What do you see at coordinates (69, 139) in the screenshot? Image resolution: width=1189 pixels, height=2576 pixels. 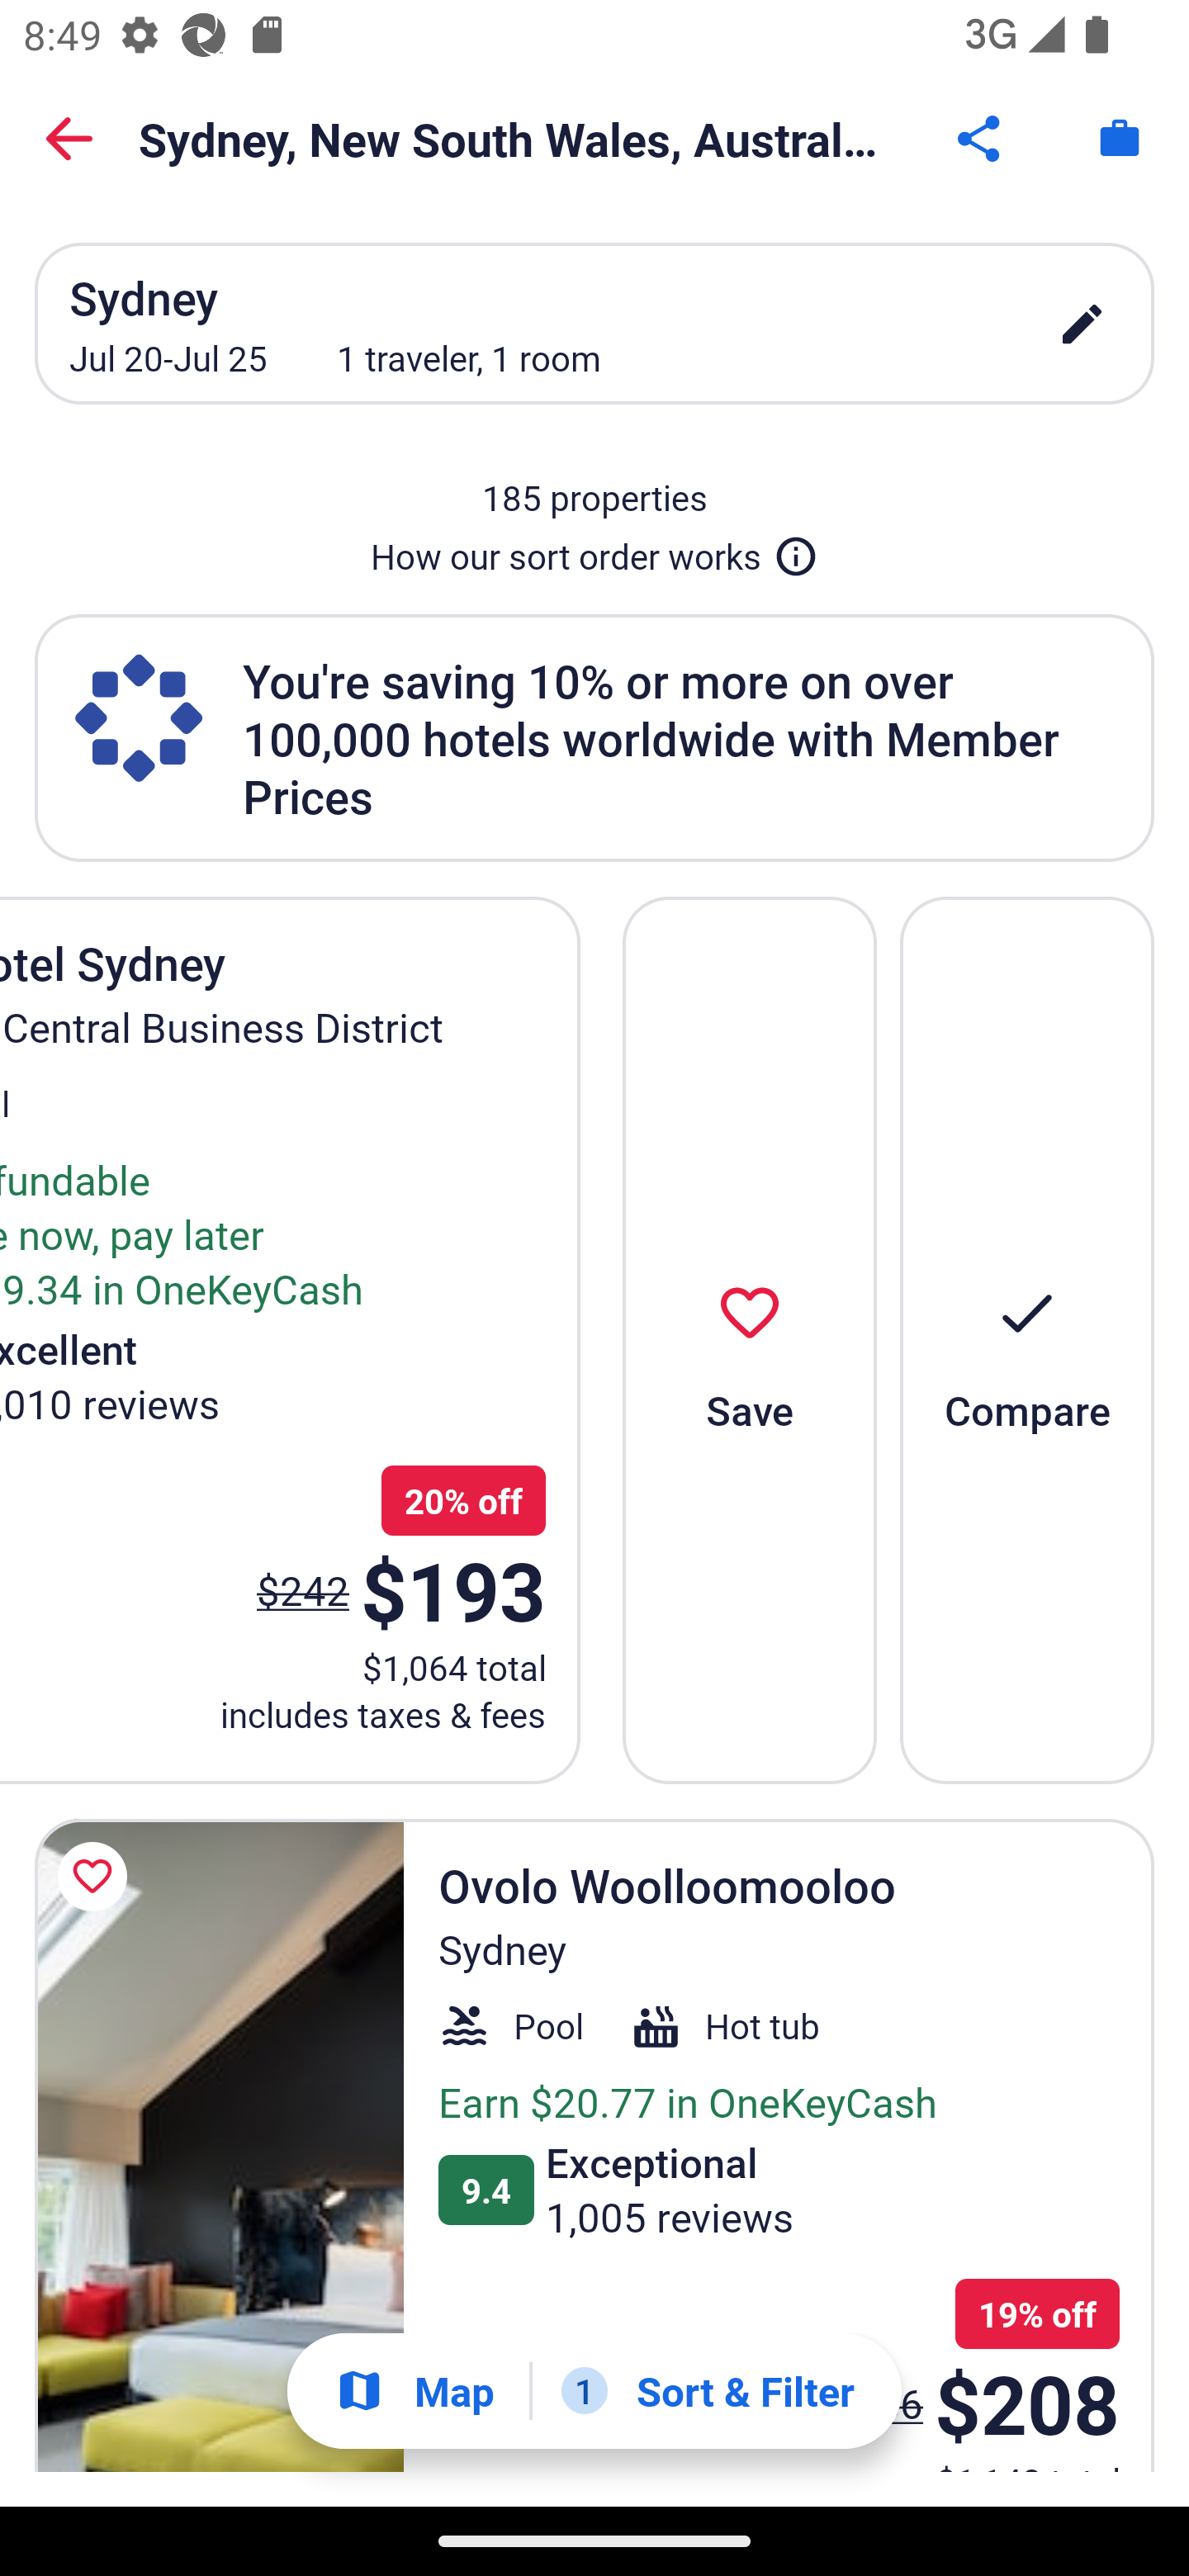 I see `Back` at bounding box center [69, 139].